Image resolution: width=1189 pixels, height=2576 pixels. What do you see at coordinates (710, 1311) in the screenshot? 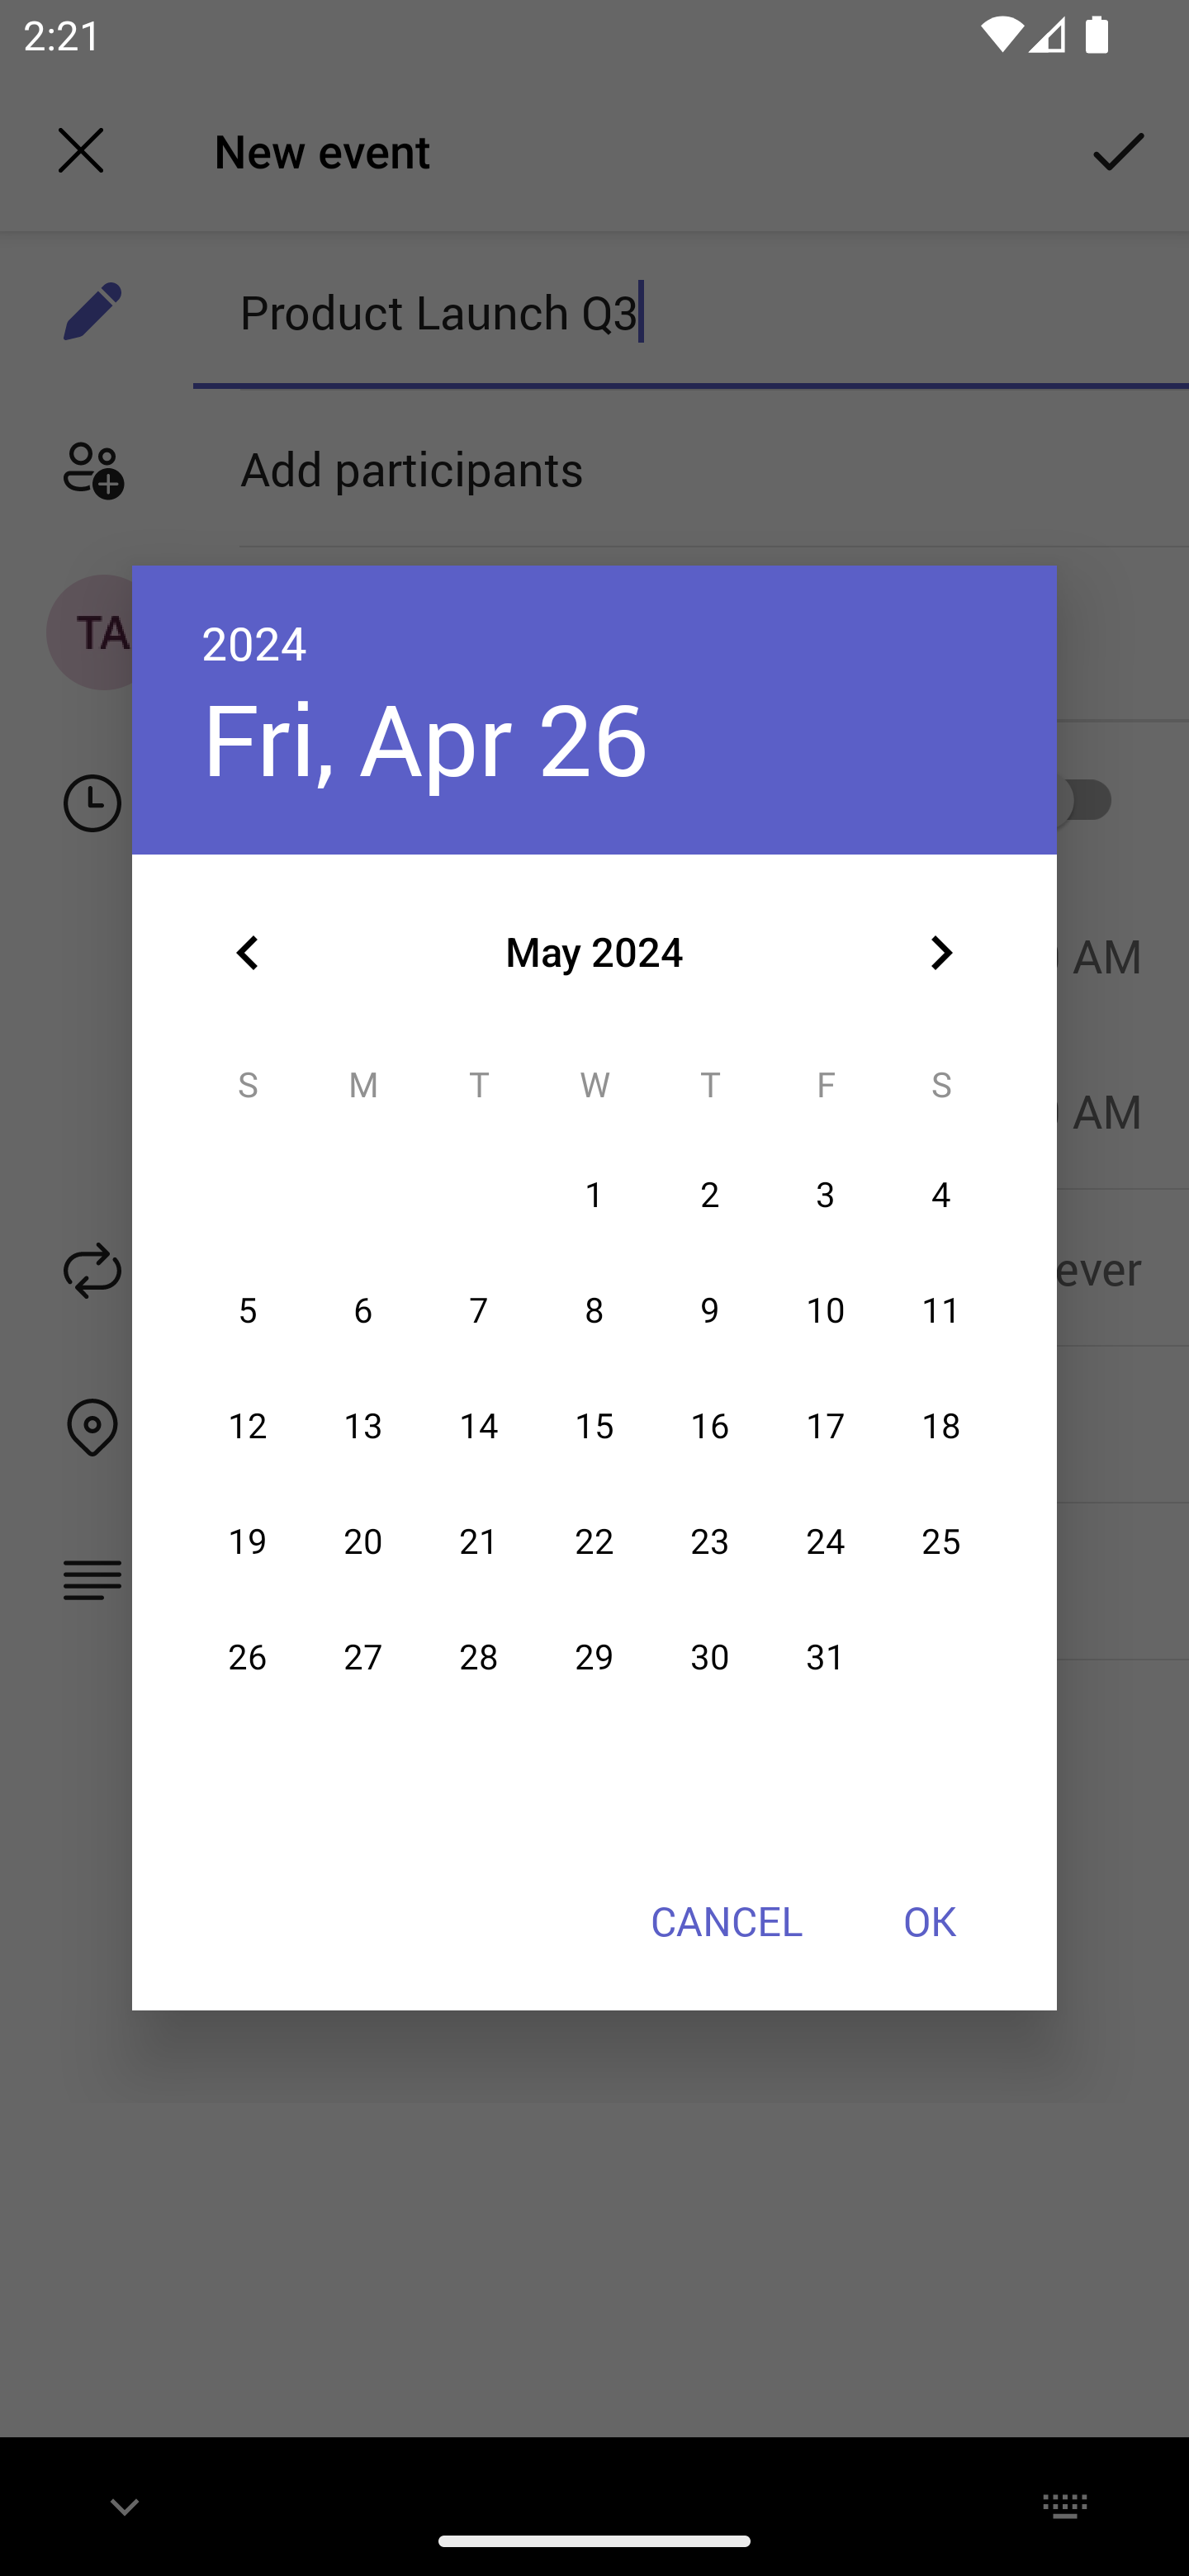
I see `9 09 May 2024` at bounding box center [710, 1311].